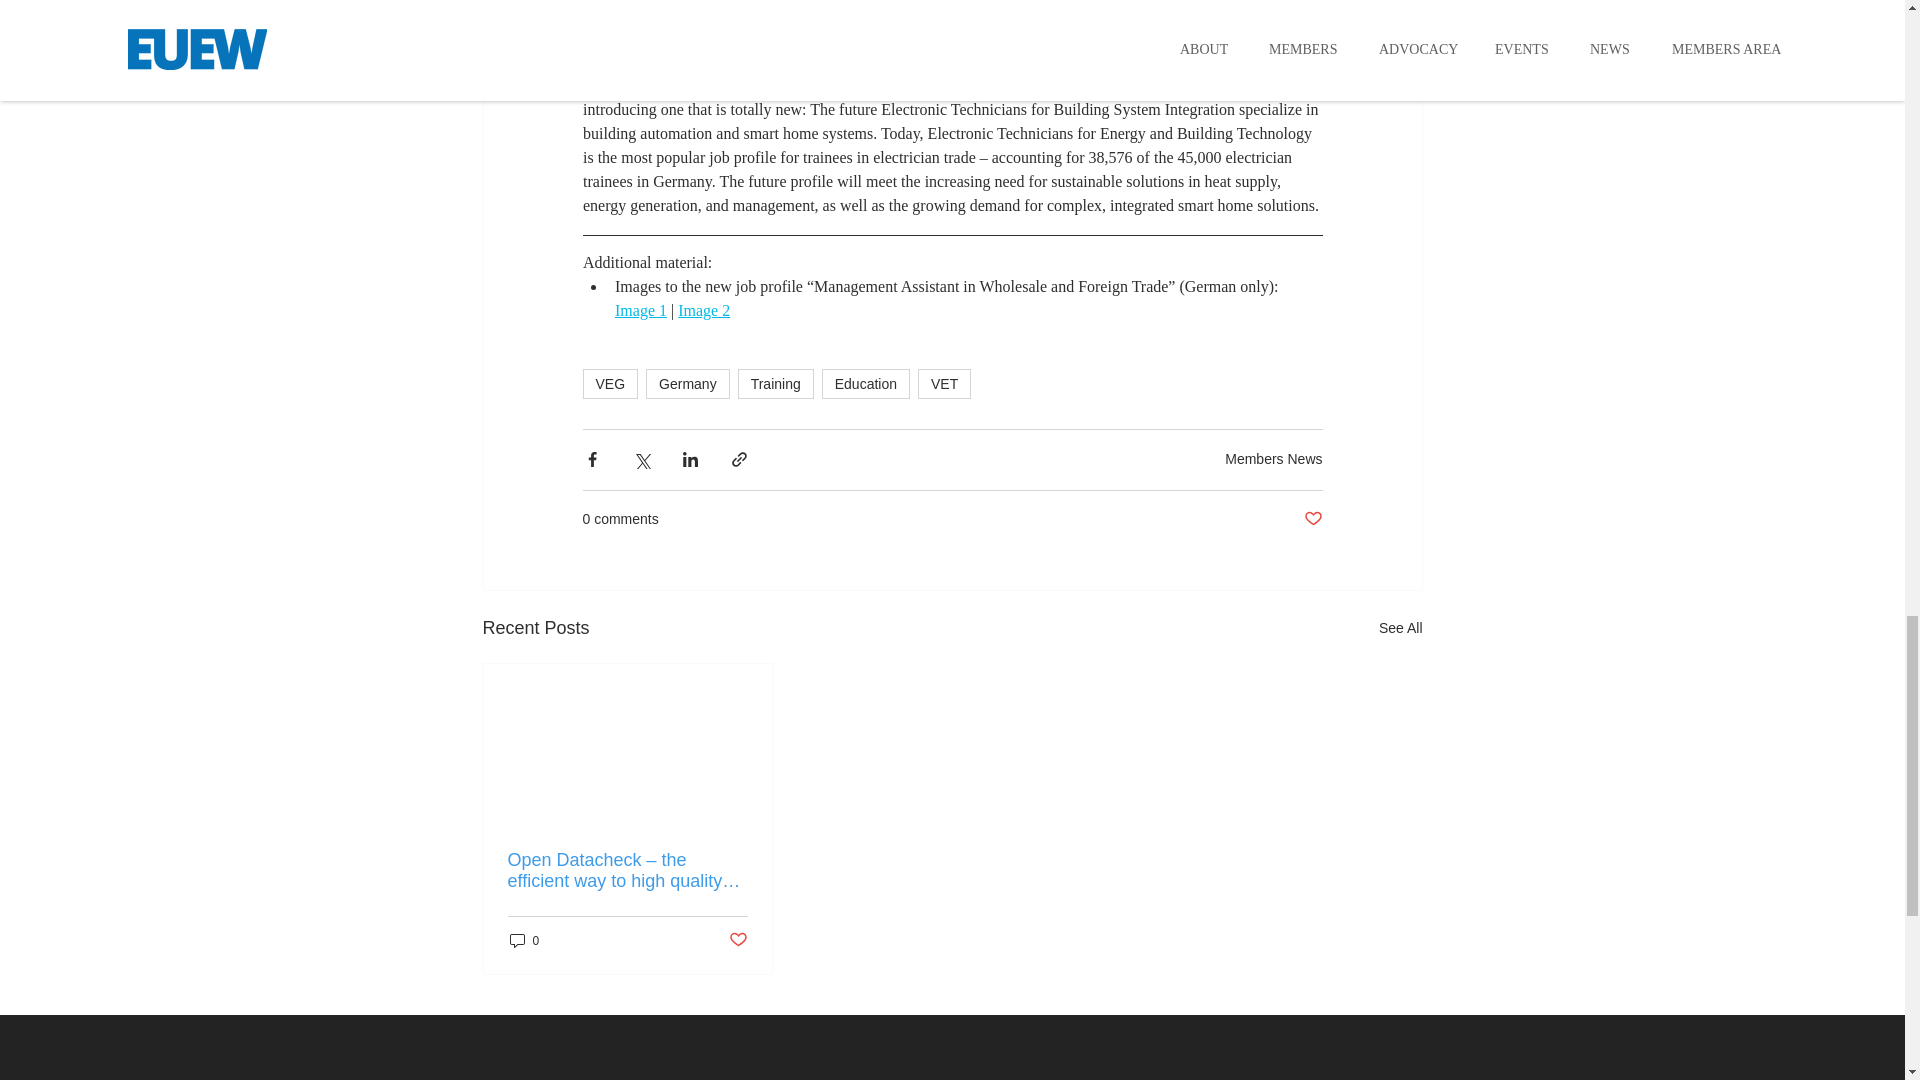 This screenshot has width=1920, height=1080. I want to click on VEG, so click(609, 384).